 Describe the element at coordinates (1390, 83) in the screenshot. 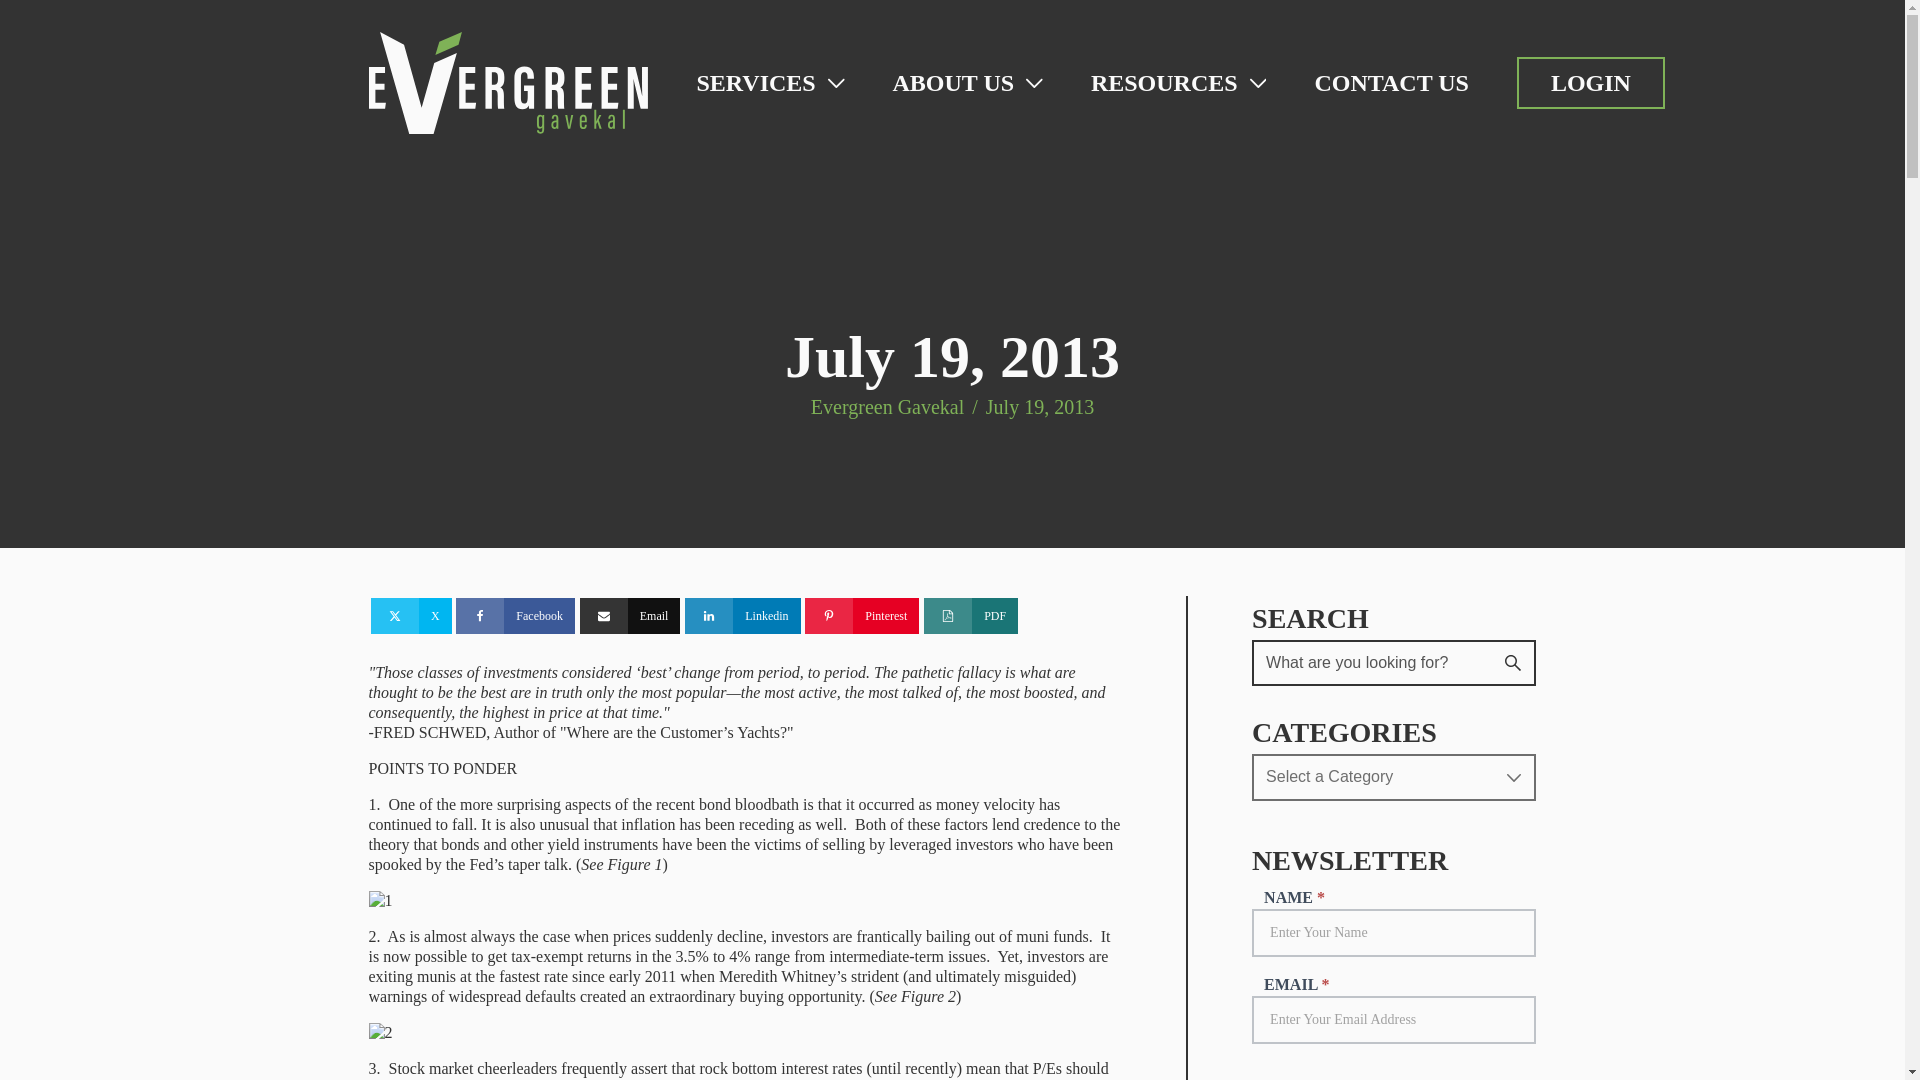

I see `CONTACT US` at that location.